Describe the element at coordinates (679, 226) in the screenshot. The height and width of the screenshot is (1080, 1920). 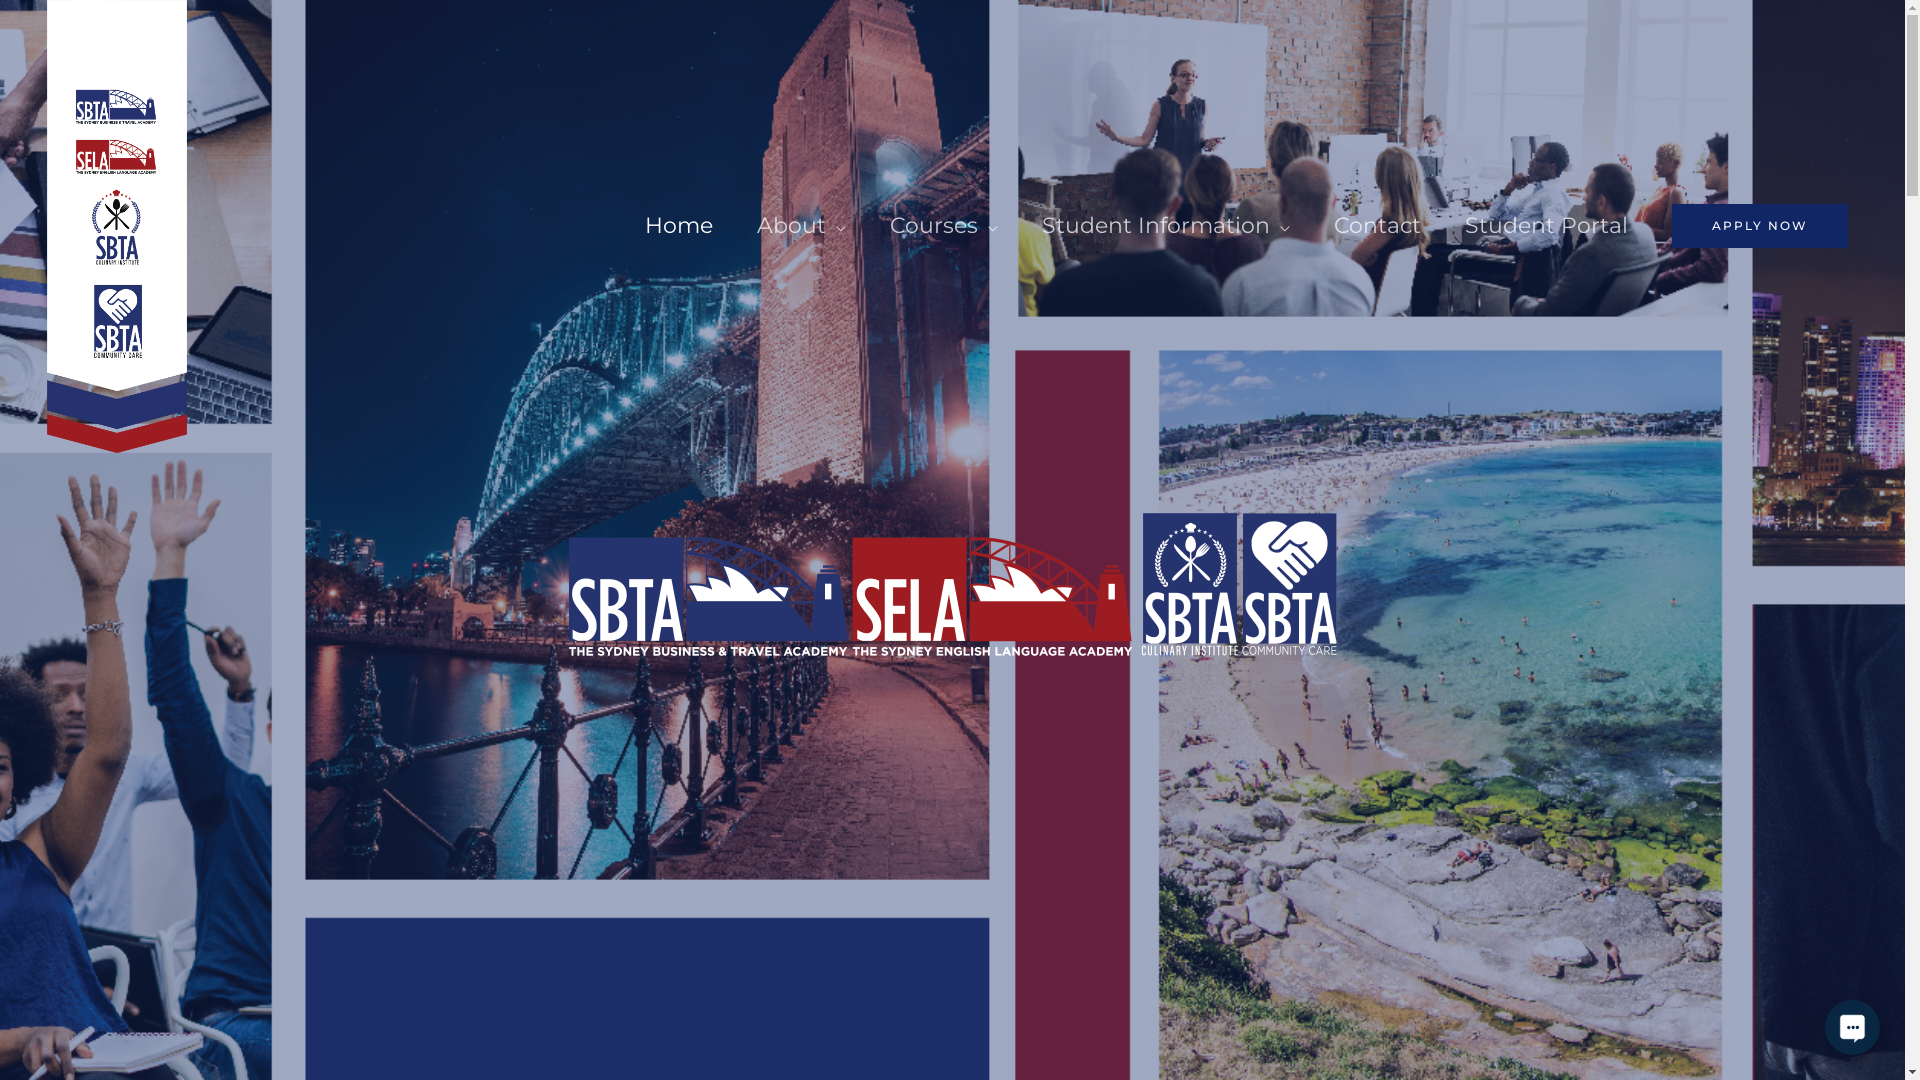
I see `Home` at that location.